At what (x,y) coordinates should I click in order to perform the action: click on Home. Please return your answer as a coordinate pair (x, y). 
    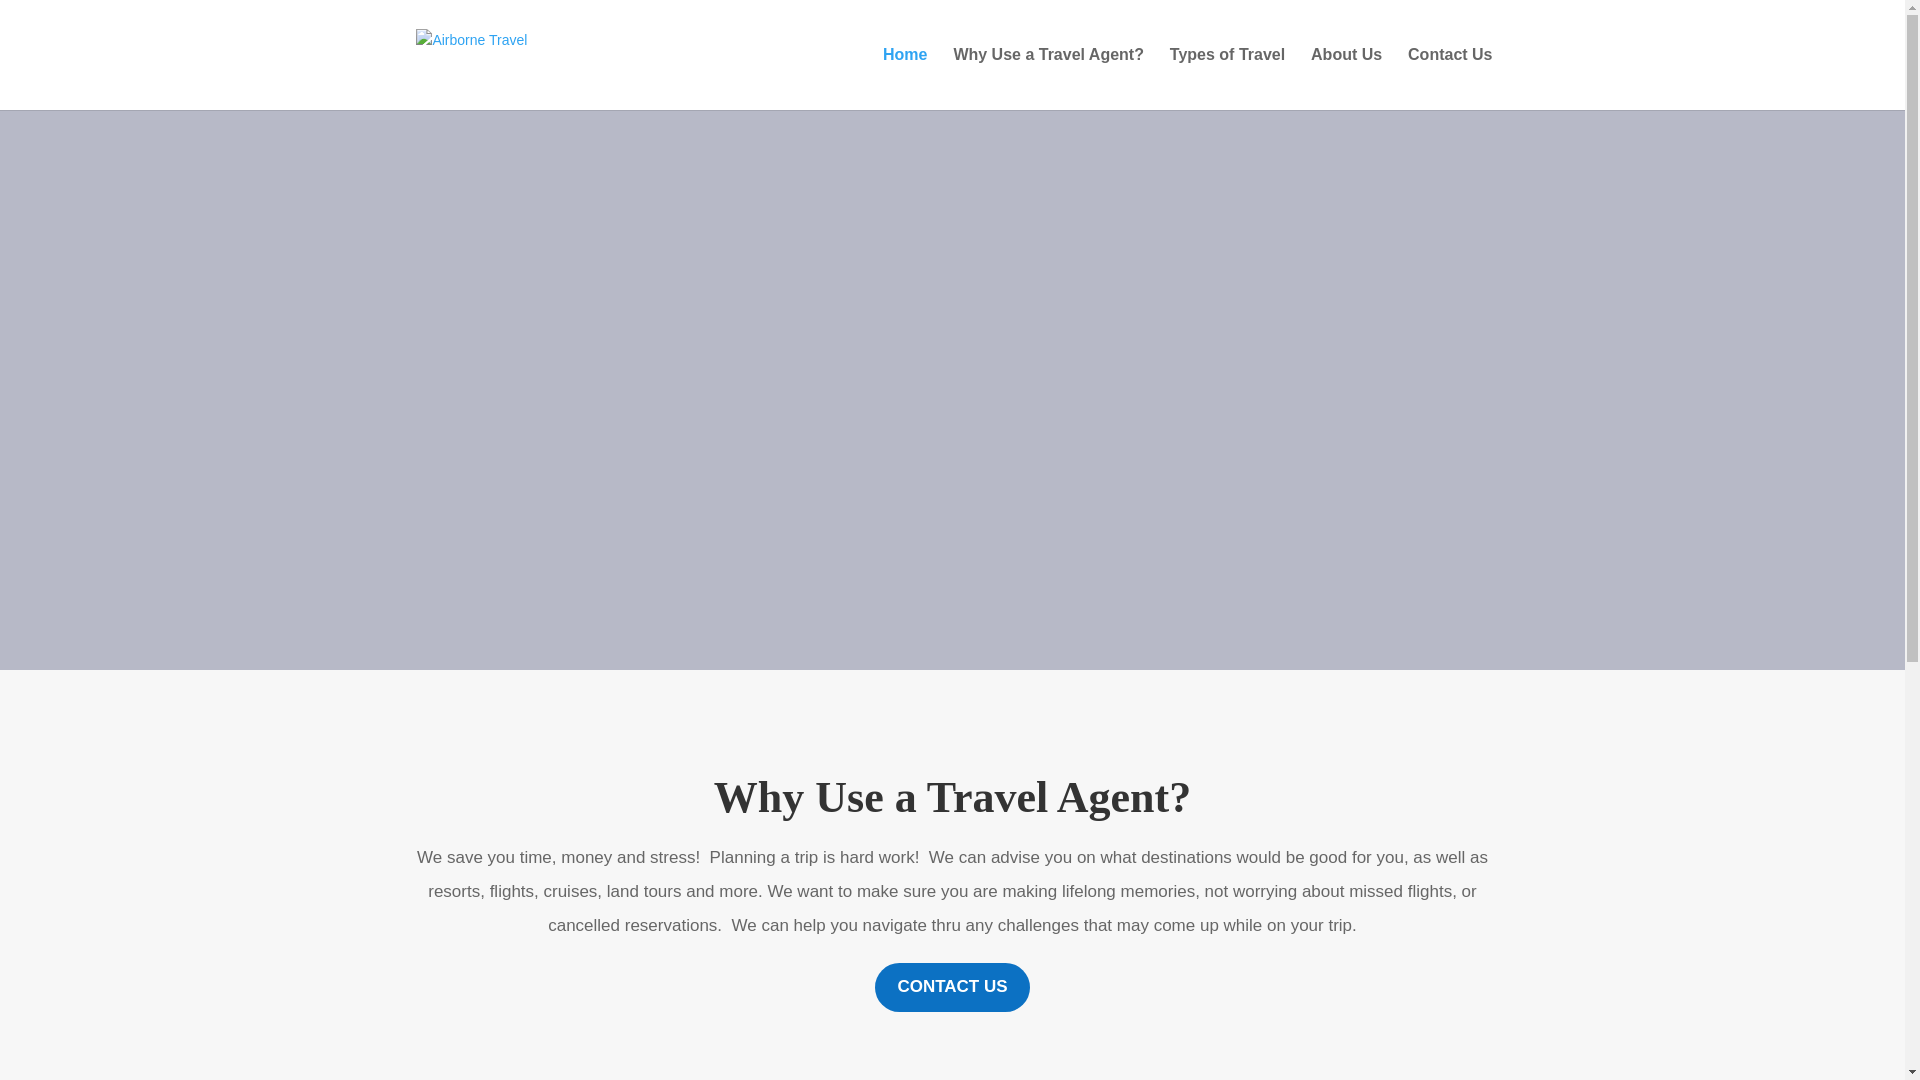
    Looking at the image, I should click on (905, 78).